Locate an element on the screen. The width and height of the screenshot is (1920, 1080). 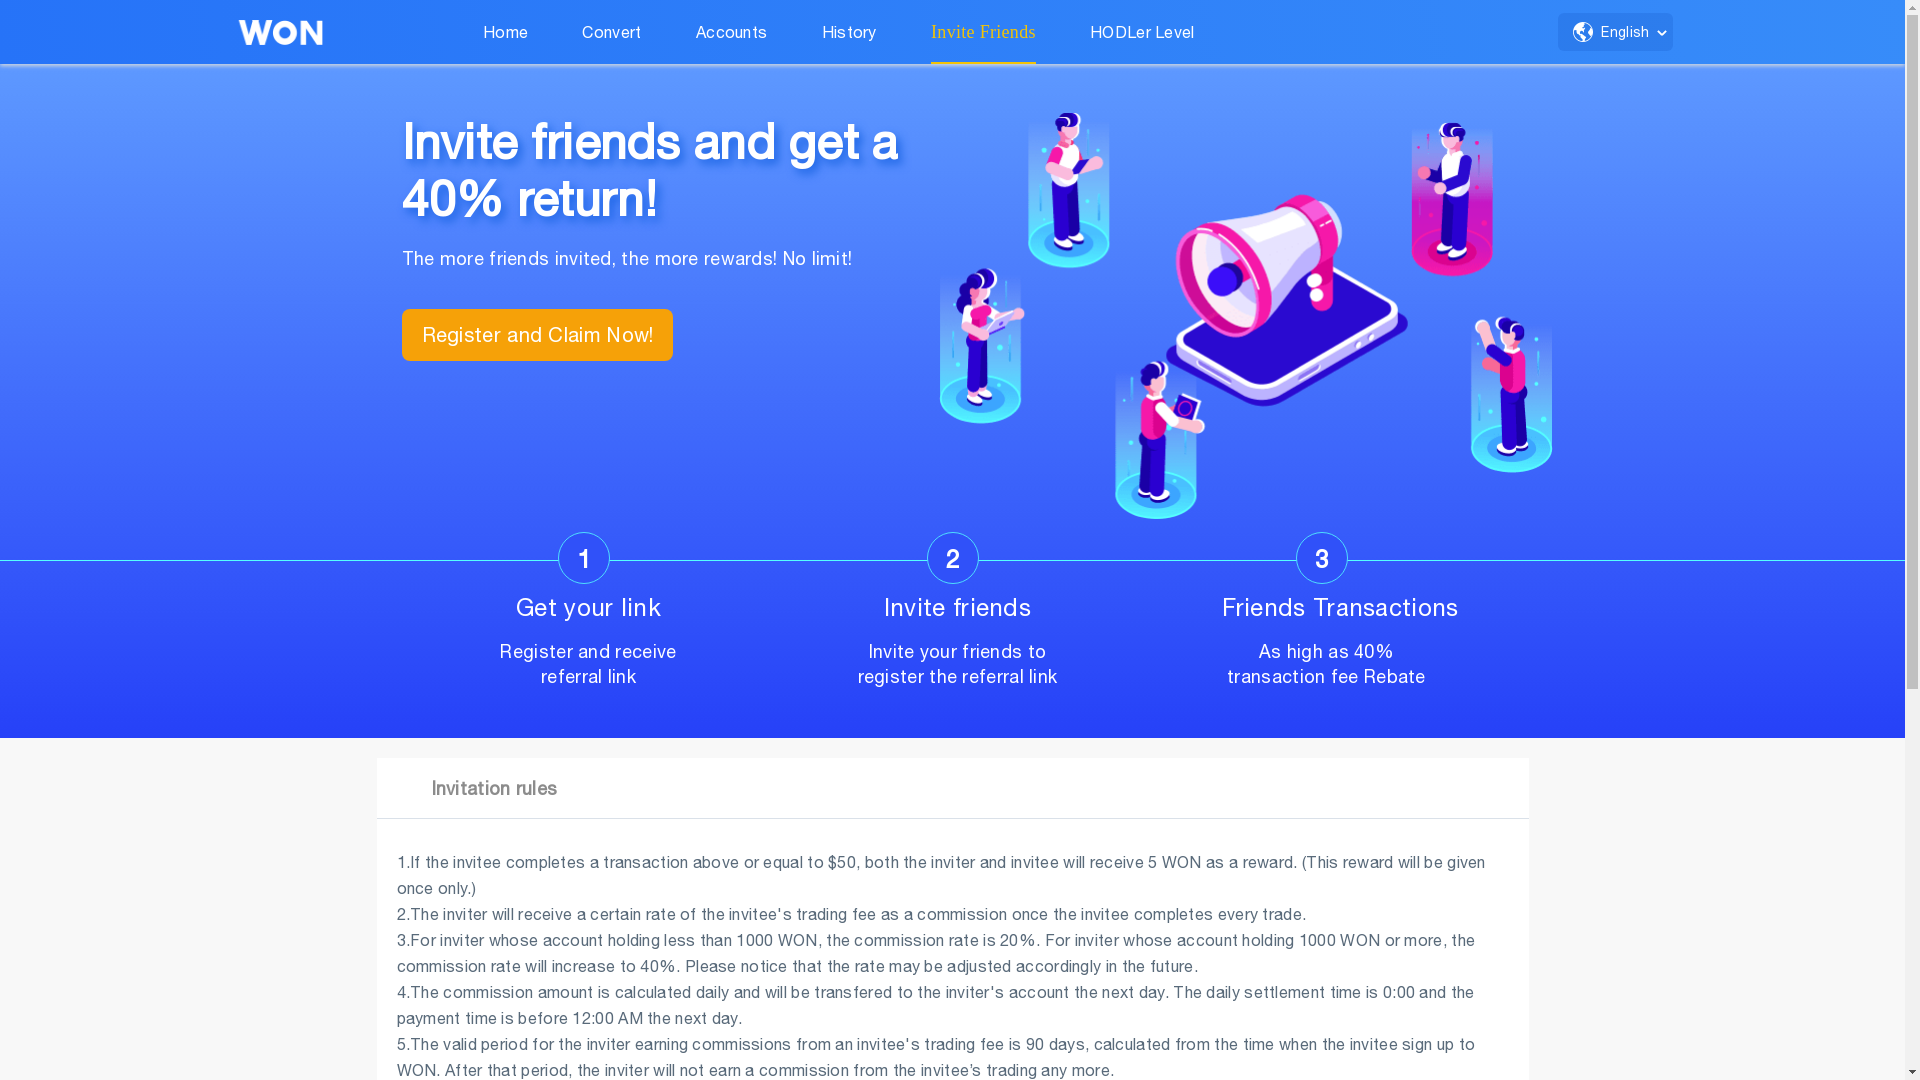
Register and Claim Now! is located at coordinates (538, 335).